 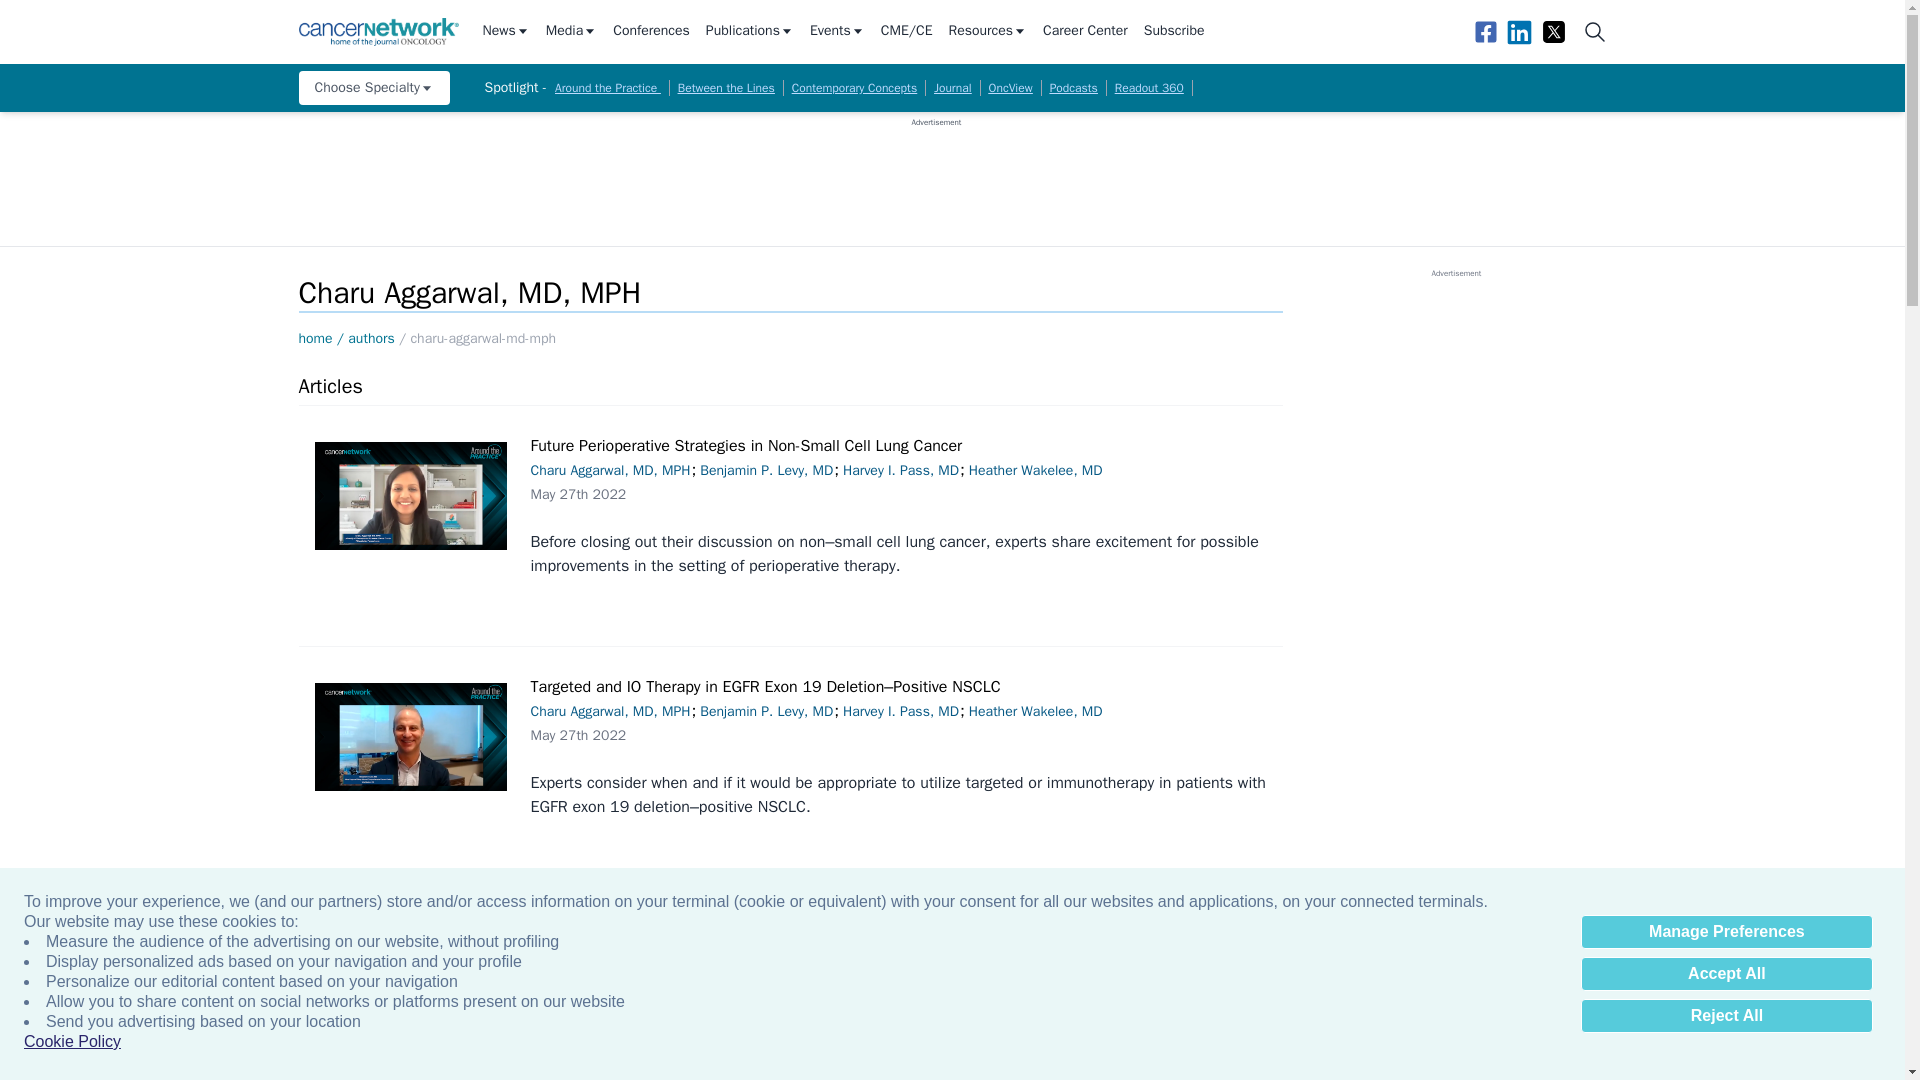 What do you see at coordinates (750, 32) in the screenshot?
I see `Publications` at bounding box center [750, 32].